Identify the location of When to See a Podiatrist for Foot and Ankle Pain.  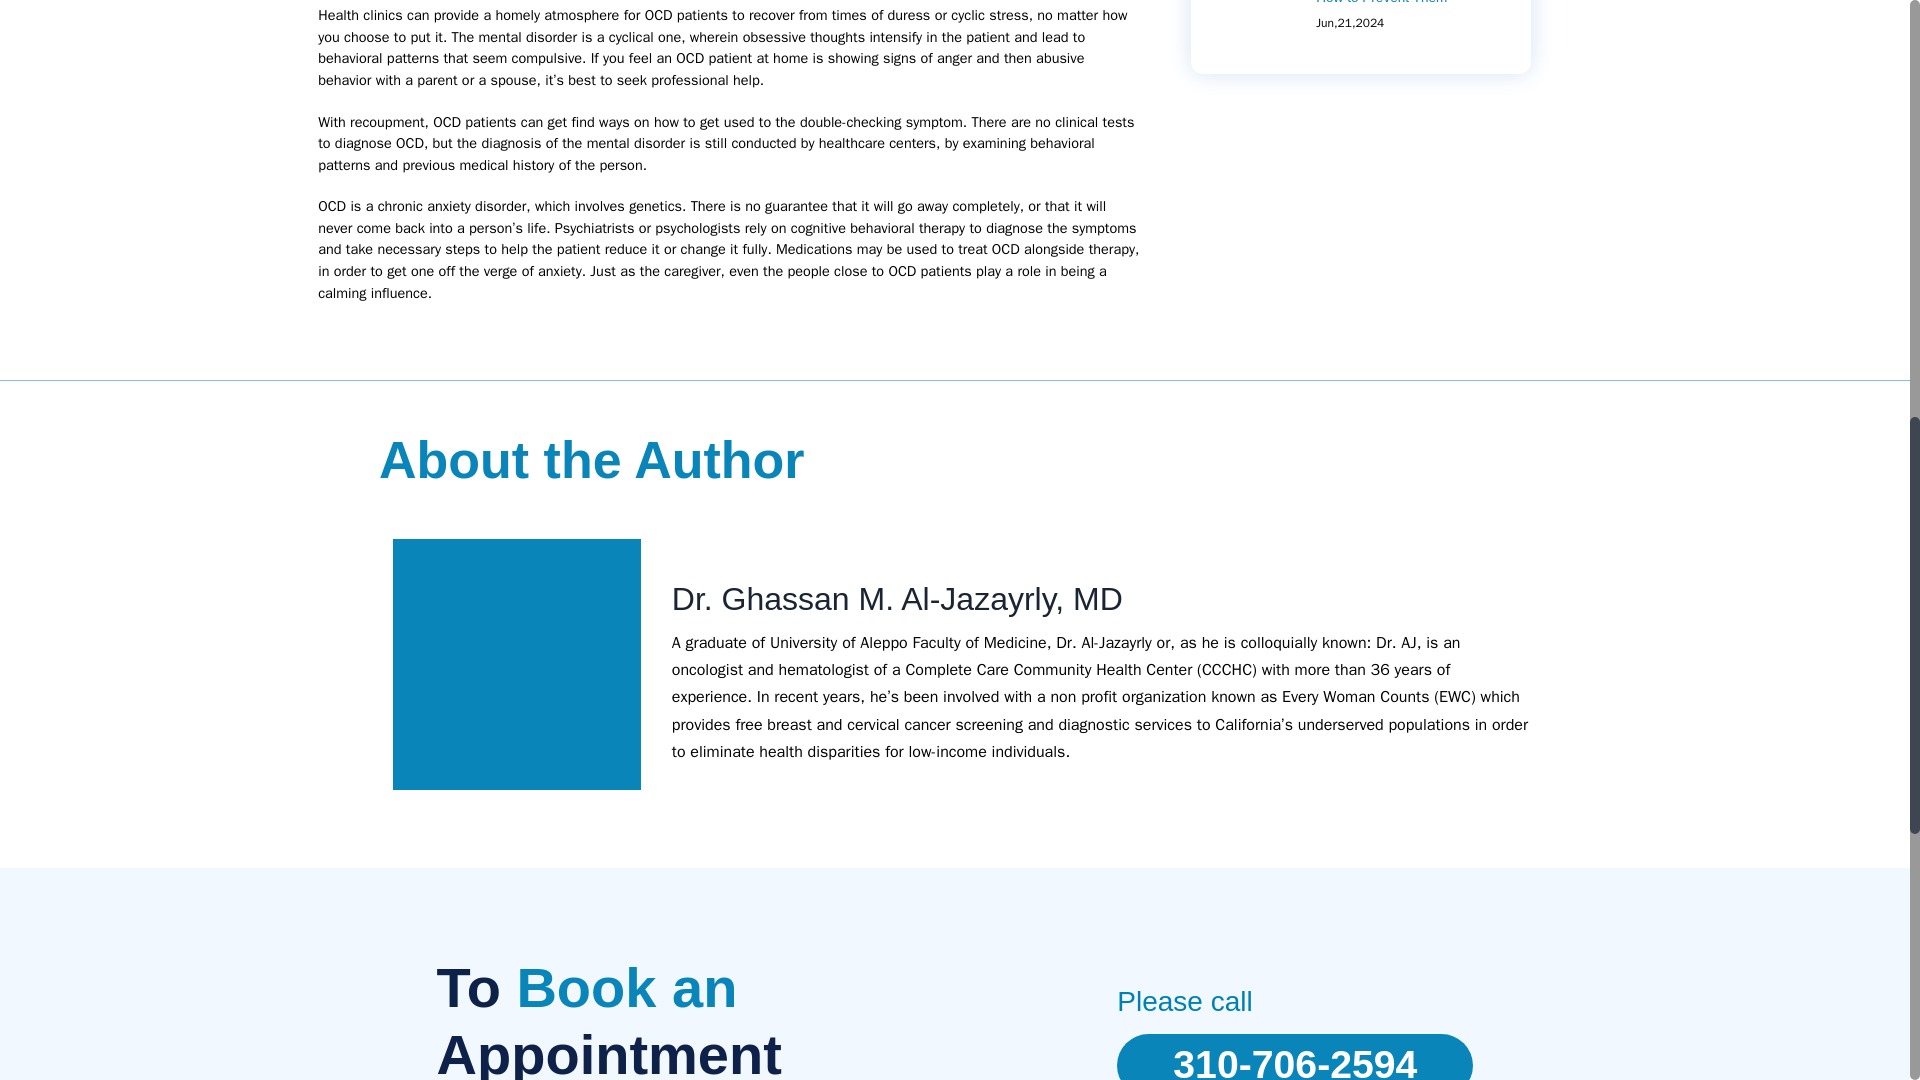
(1752, 6).